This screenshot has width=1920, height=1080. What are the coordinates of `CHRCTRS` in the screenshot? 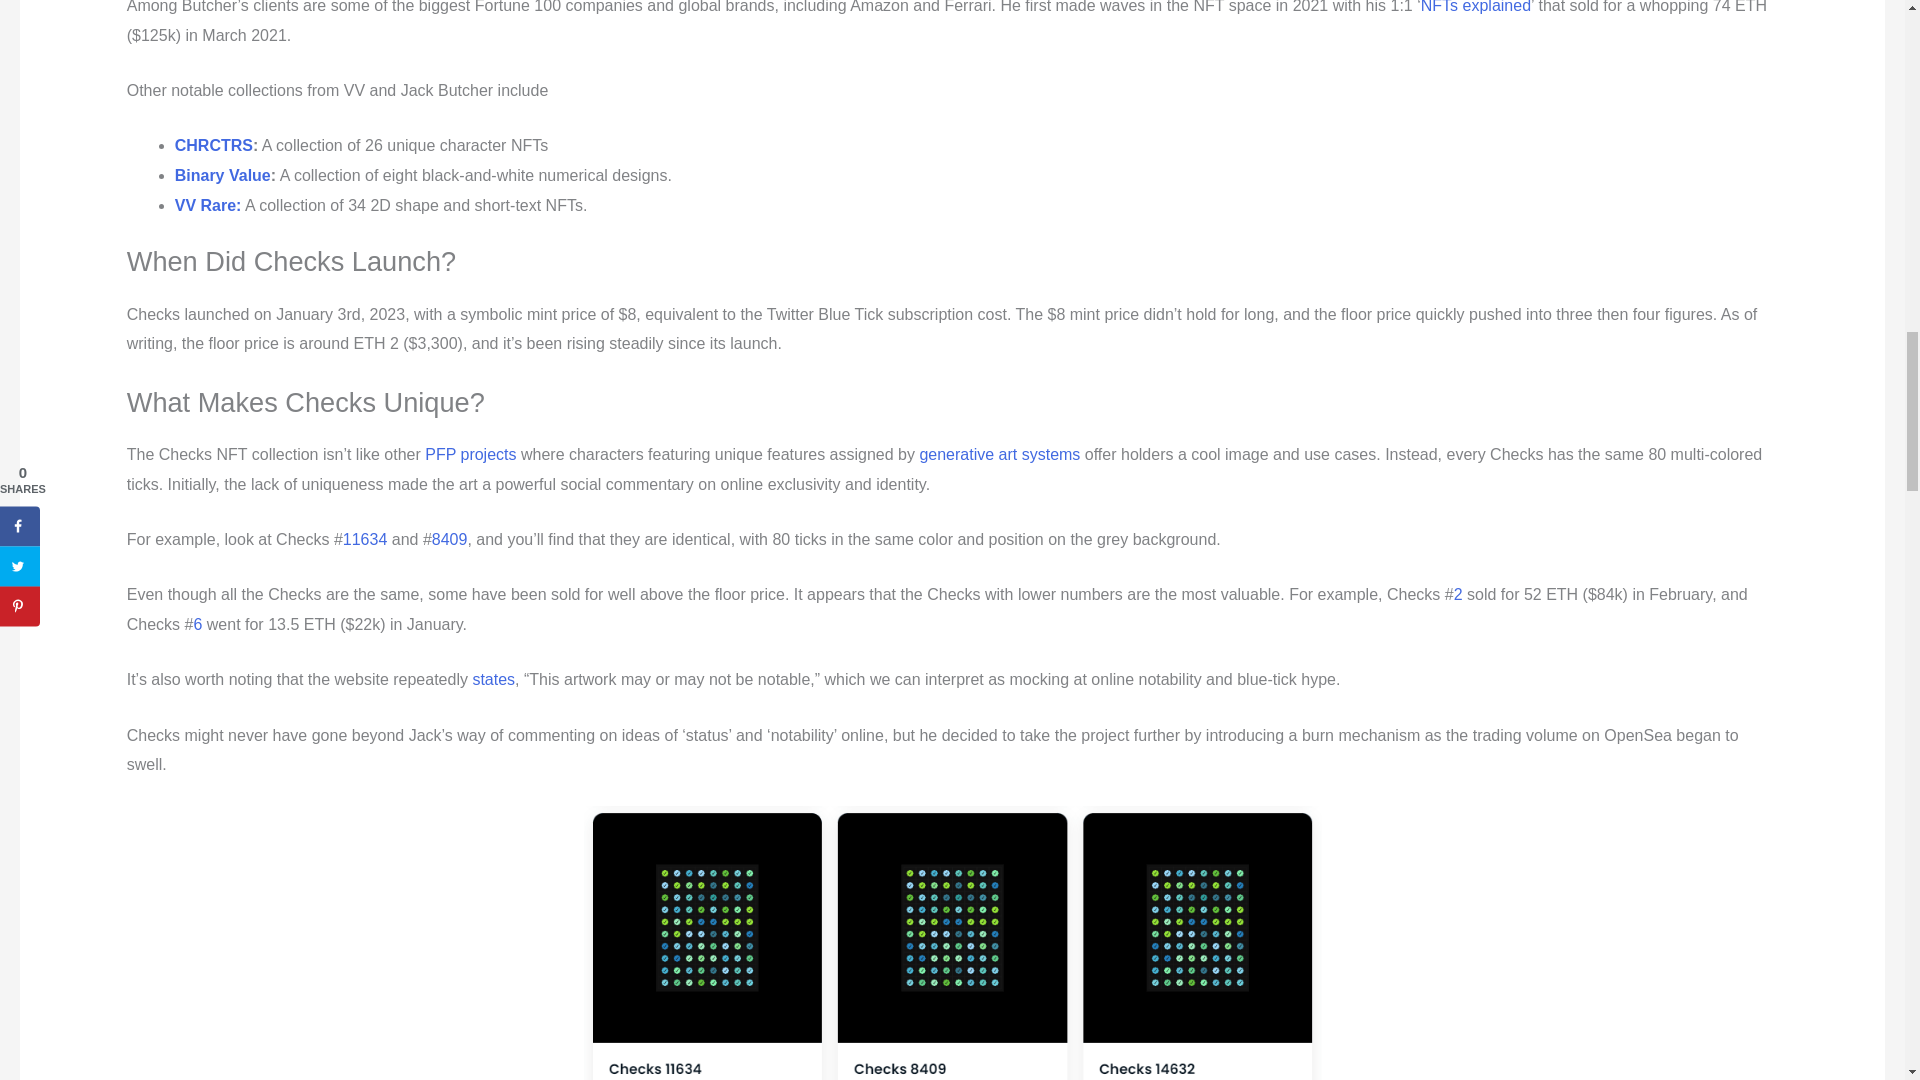 It's located at (214, 146).